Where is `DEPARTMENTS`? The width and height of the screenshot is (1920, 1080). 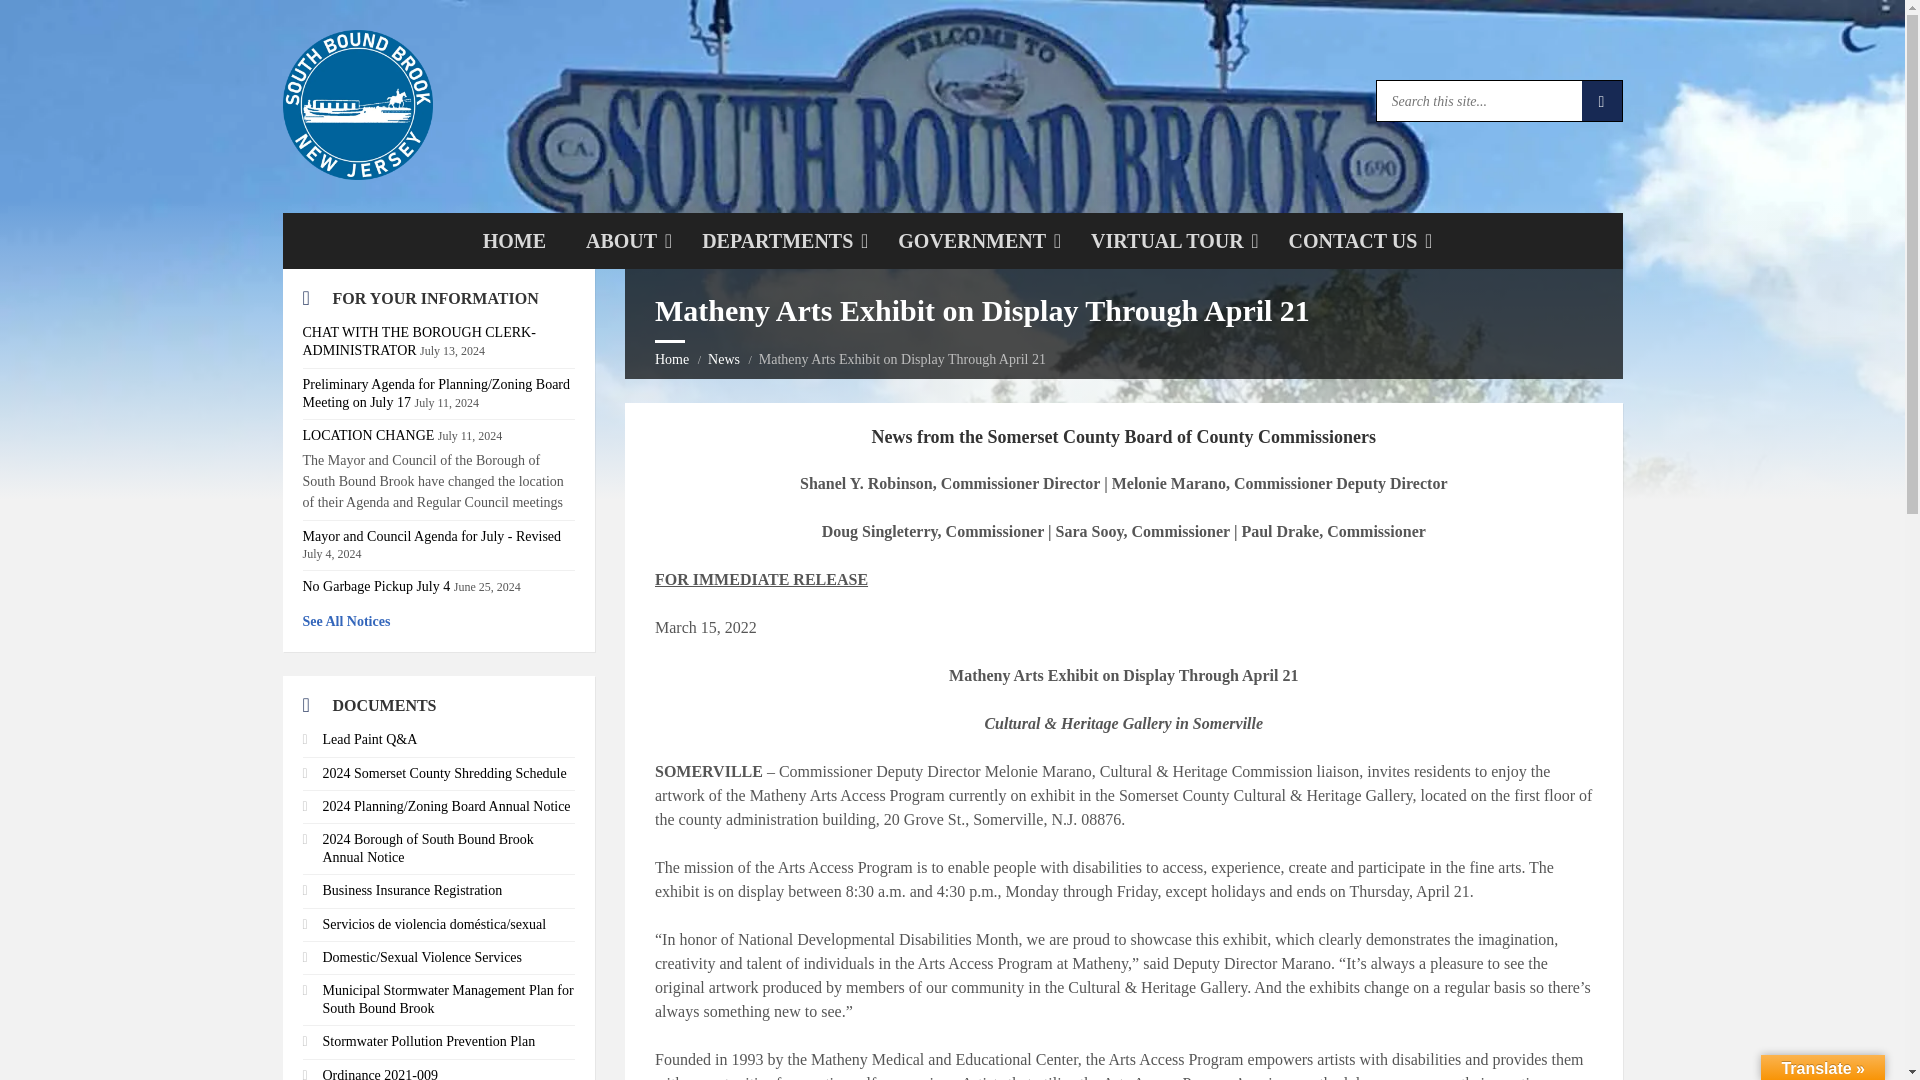 DEPARTMENTS is located at coordinates (514, 240).